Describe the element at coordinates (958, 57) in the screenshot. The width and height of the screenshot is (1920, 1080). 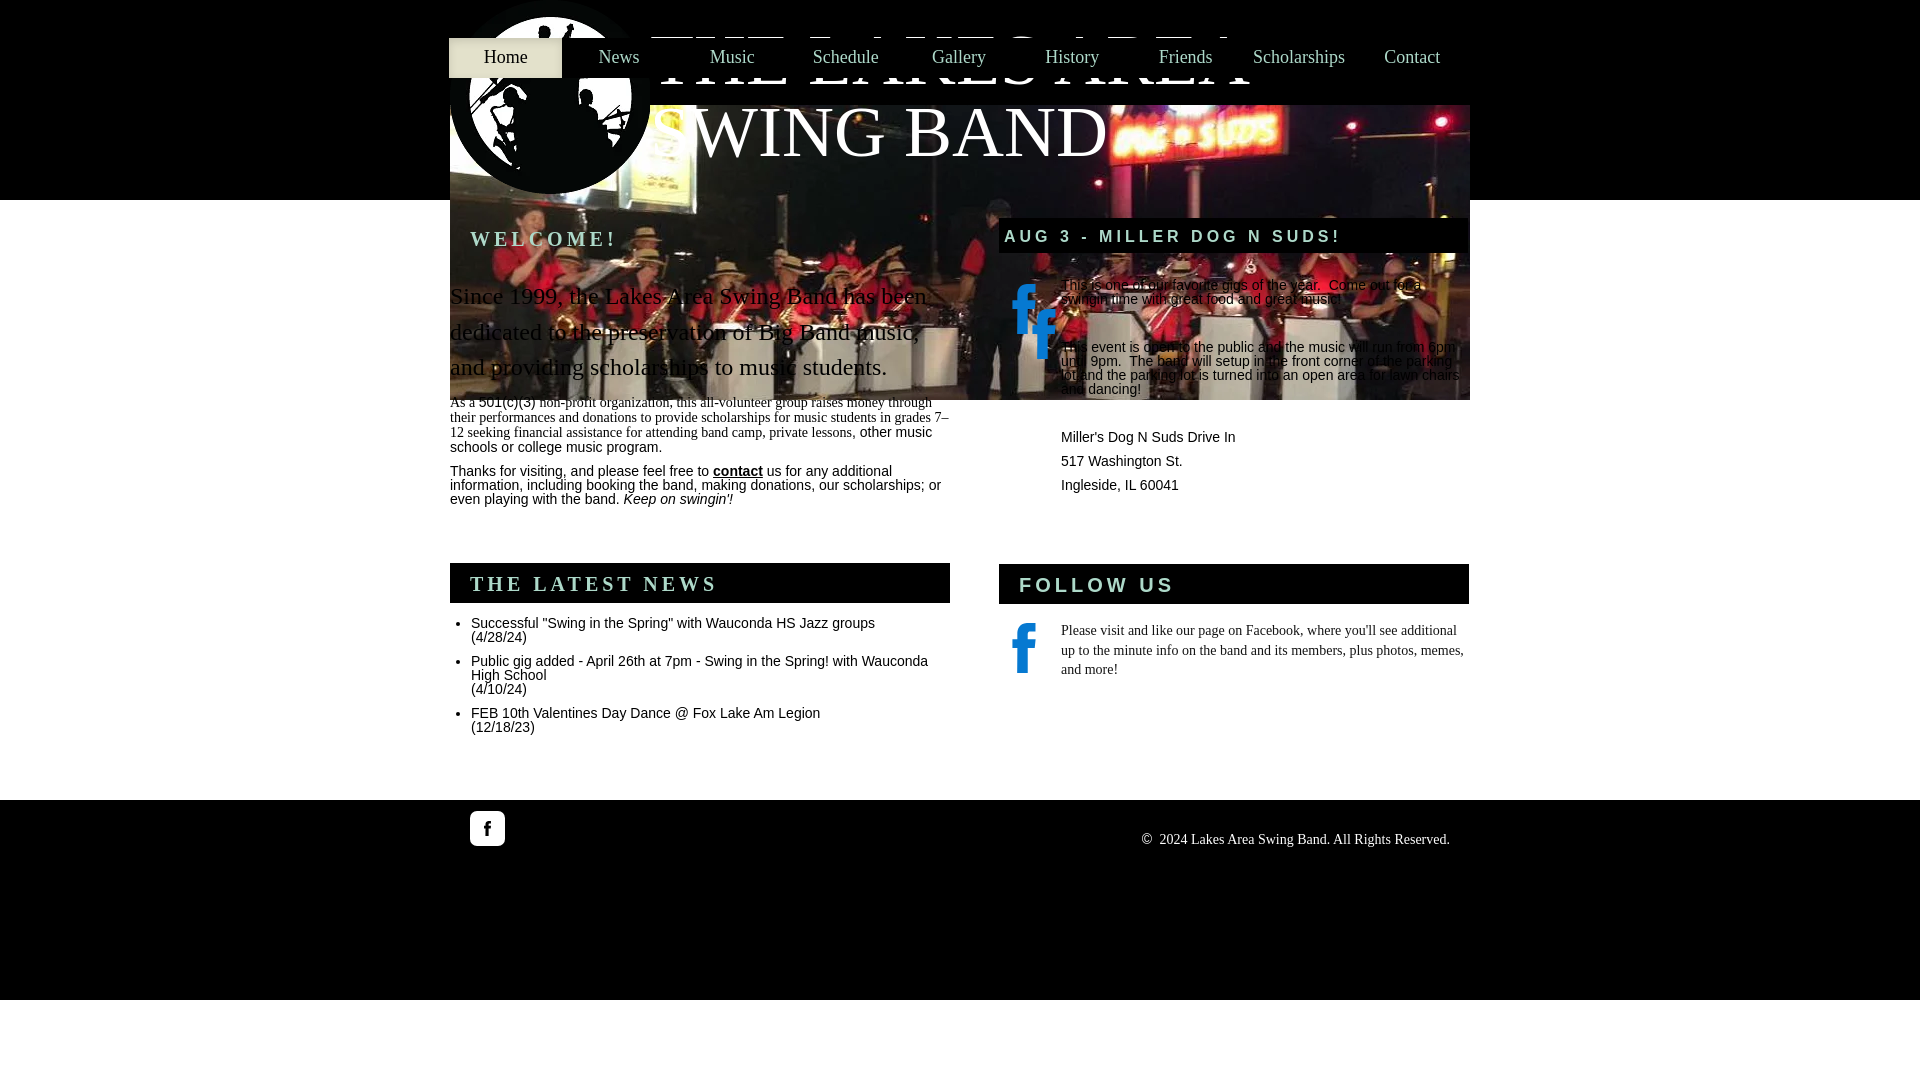
I see `Gallery` at that location.